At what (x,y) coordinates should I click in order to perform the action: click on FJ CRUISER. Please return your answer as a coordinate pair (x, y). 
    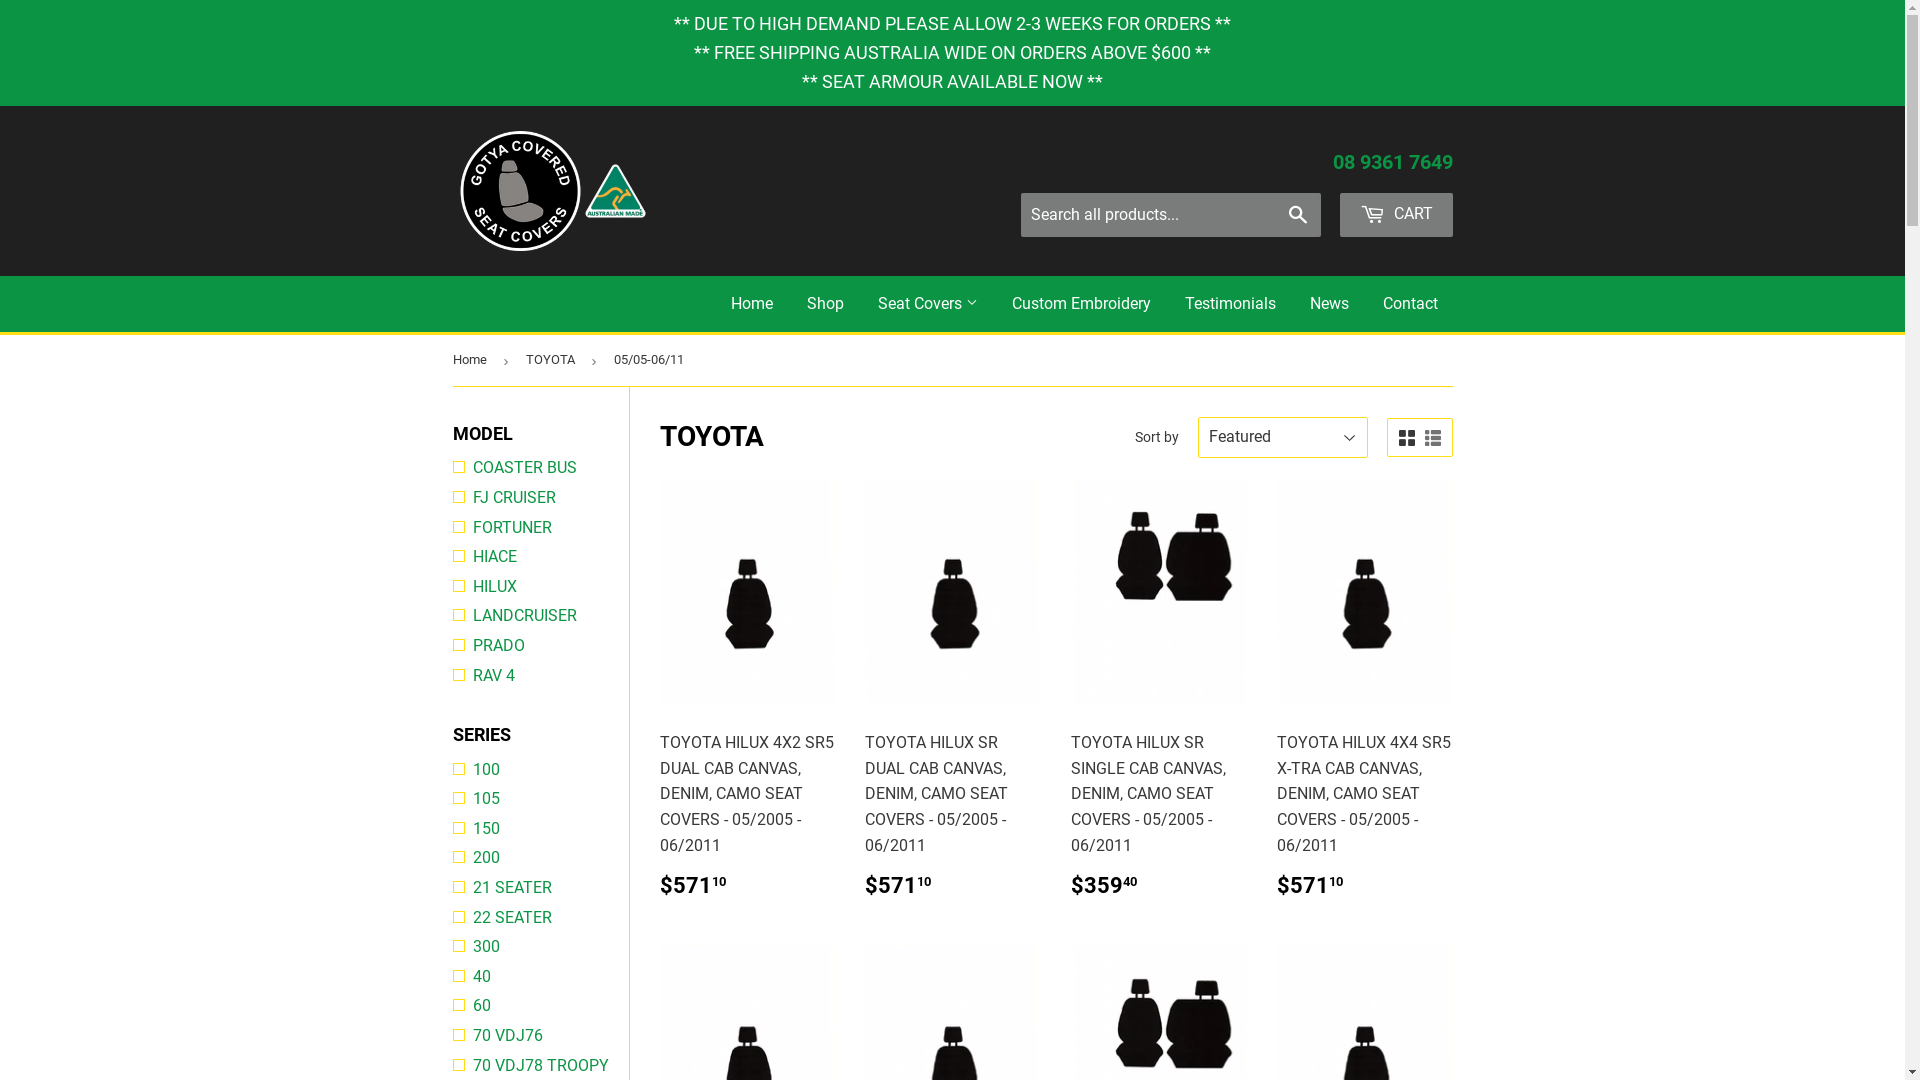
    Looking at the image, I should click on (540, 498).